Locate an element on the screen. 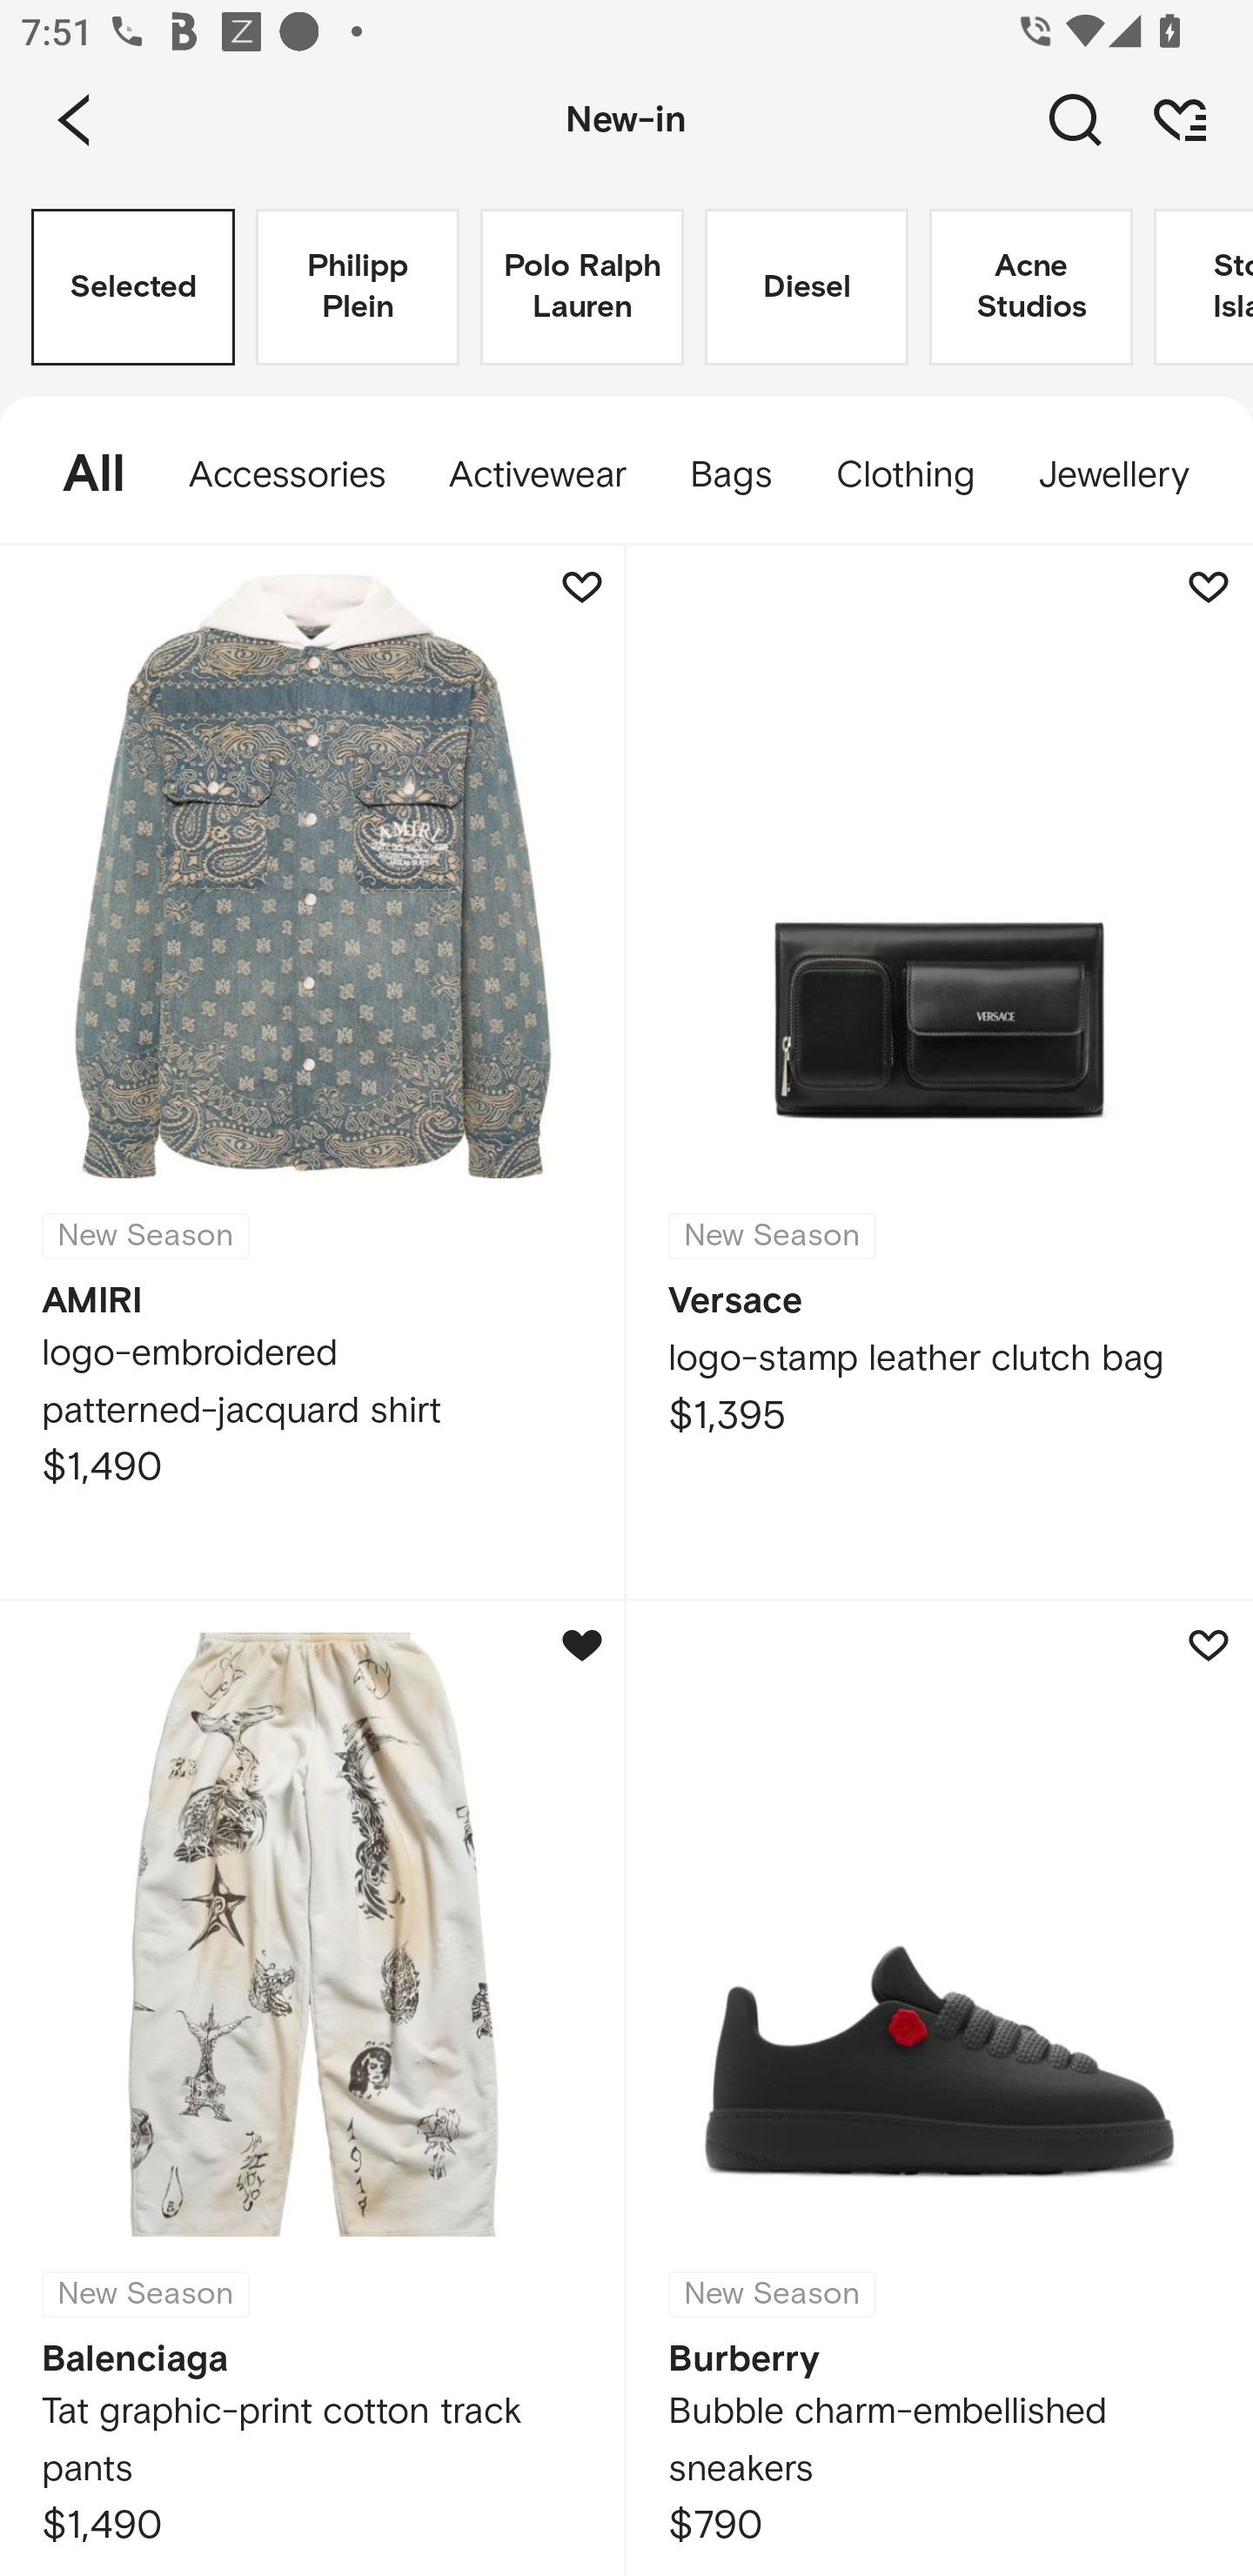 The height and width of the screenshot is (2576, 1253). Diesel is located at coordinates (806, 287).